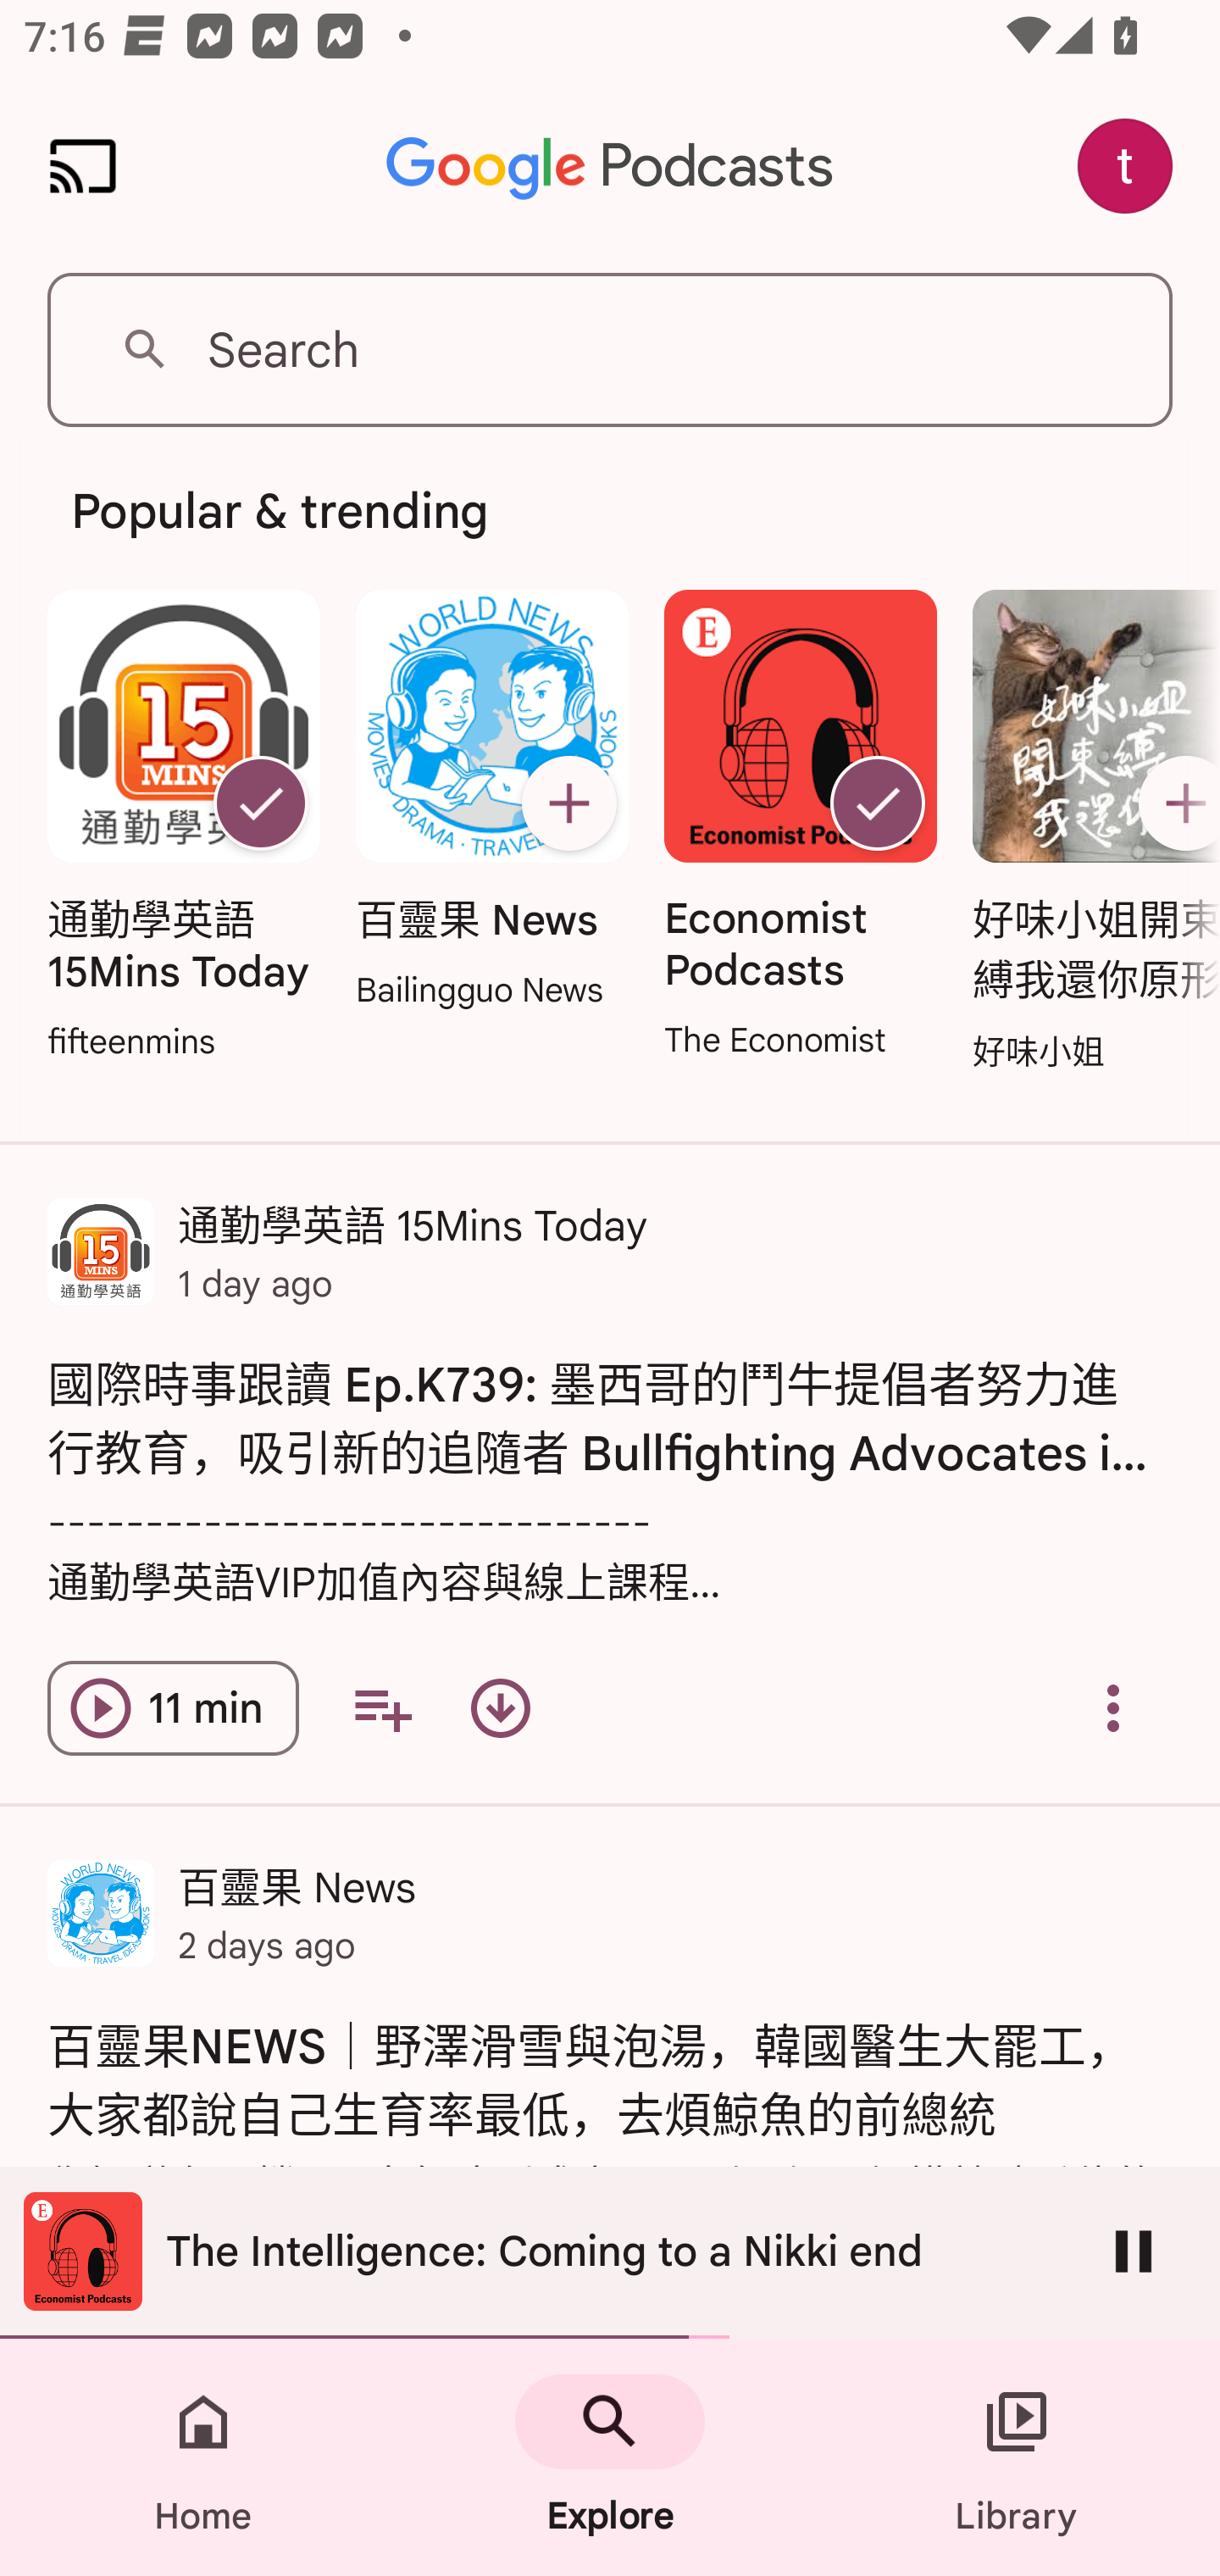  I want to click on 好味小姐開束縛我還你原形 Subscribe 好味小姐開束縛我還你原形 好味小姐, so click(1088, 833).